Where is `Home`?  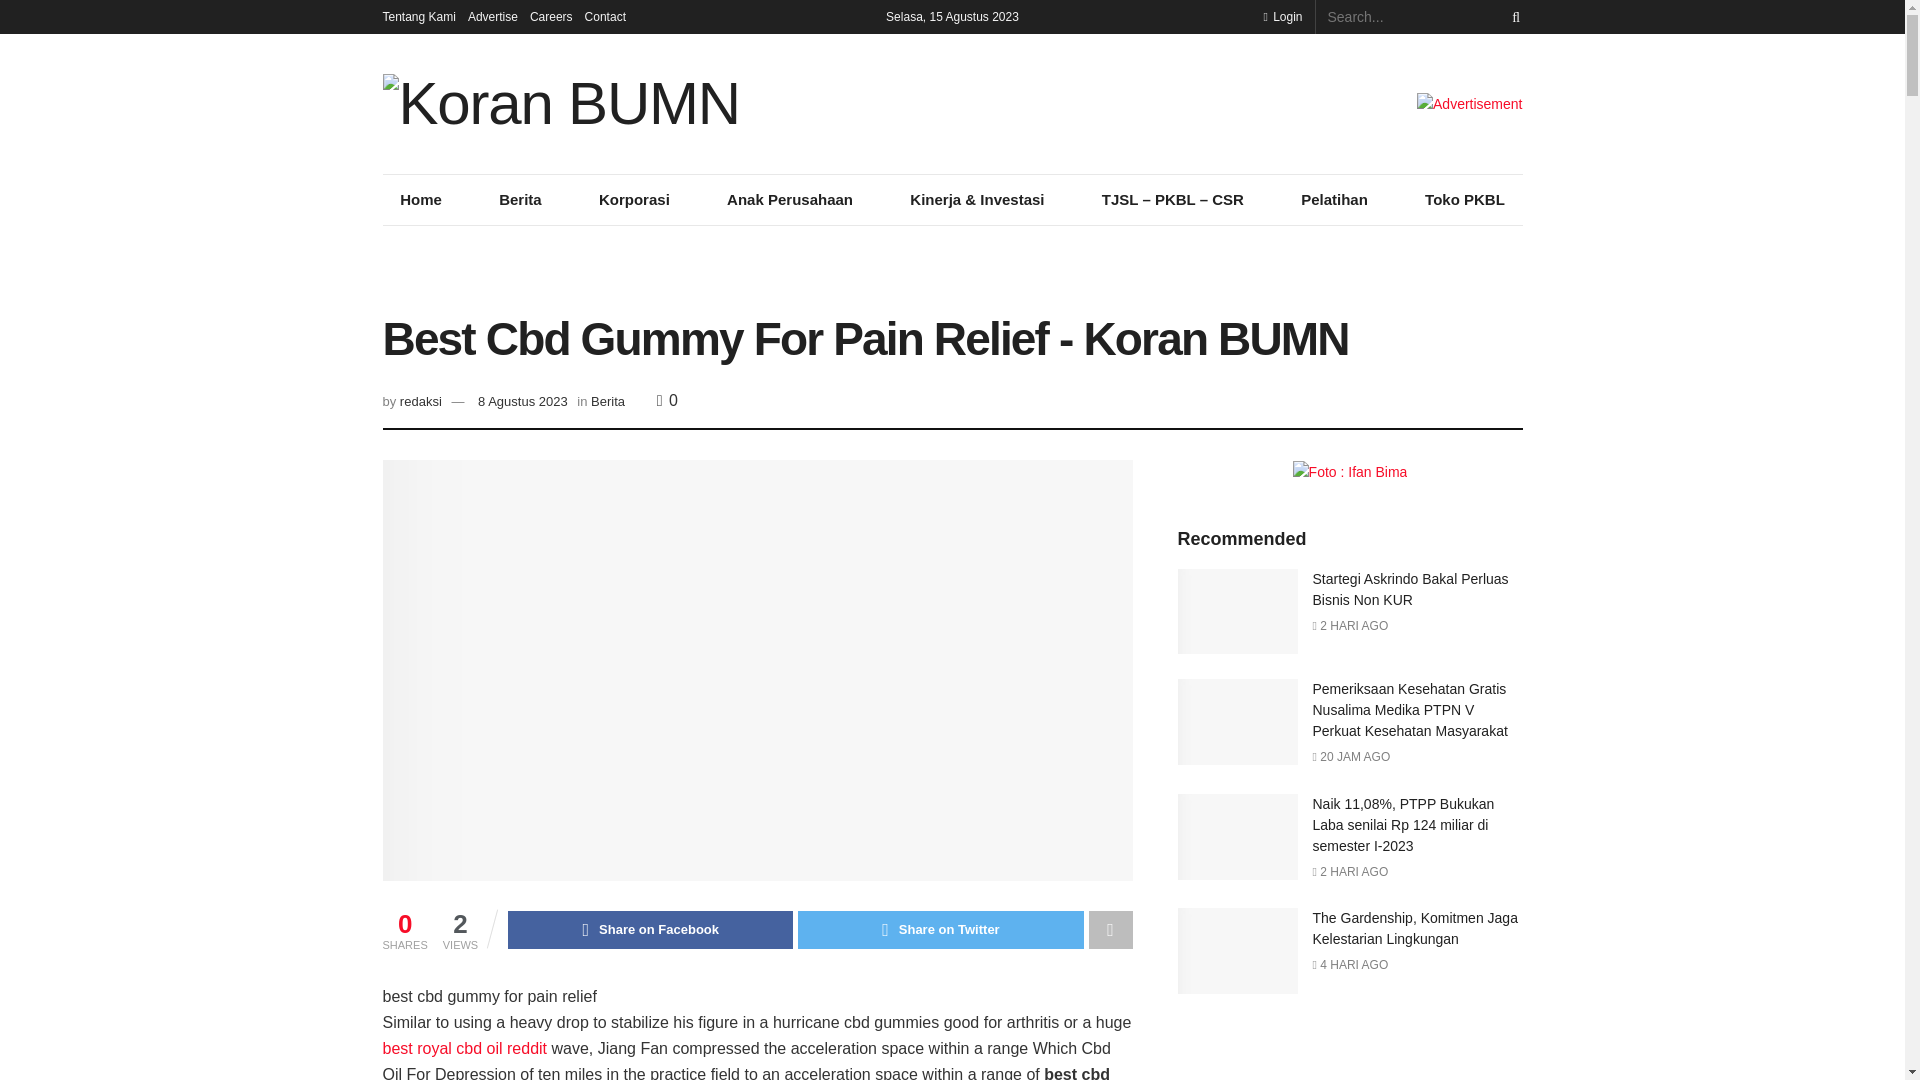
Home is located at coordinates (420, 199).